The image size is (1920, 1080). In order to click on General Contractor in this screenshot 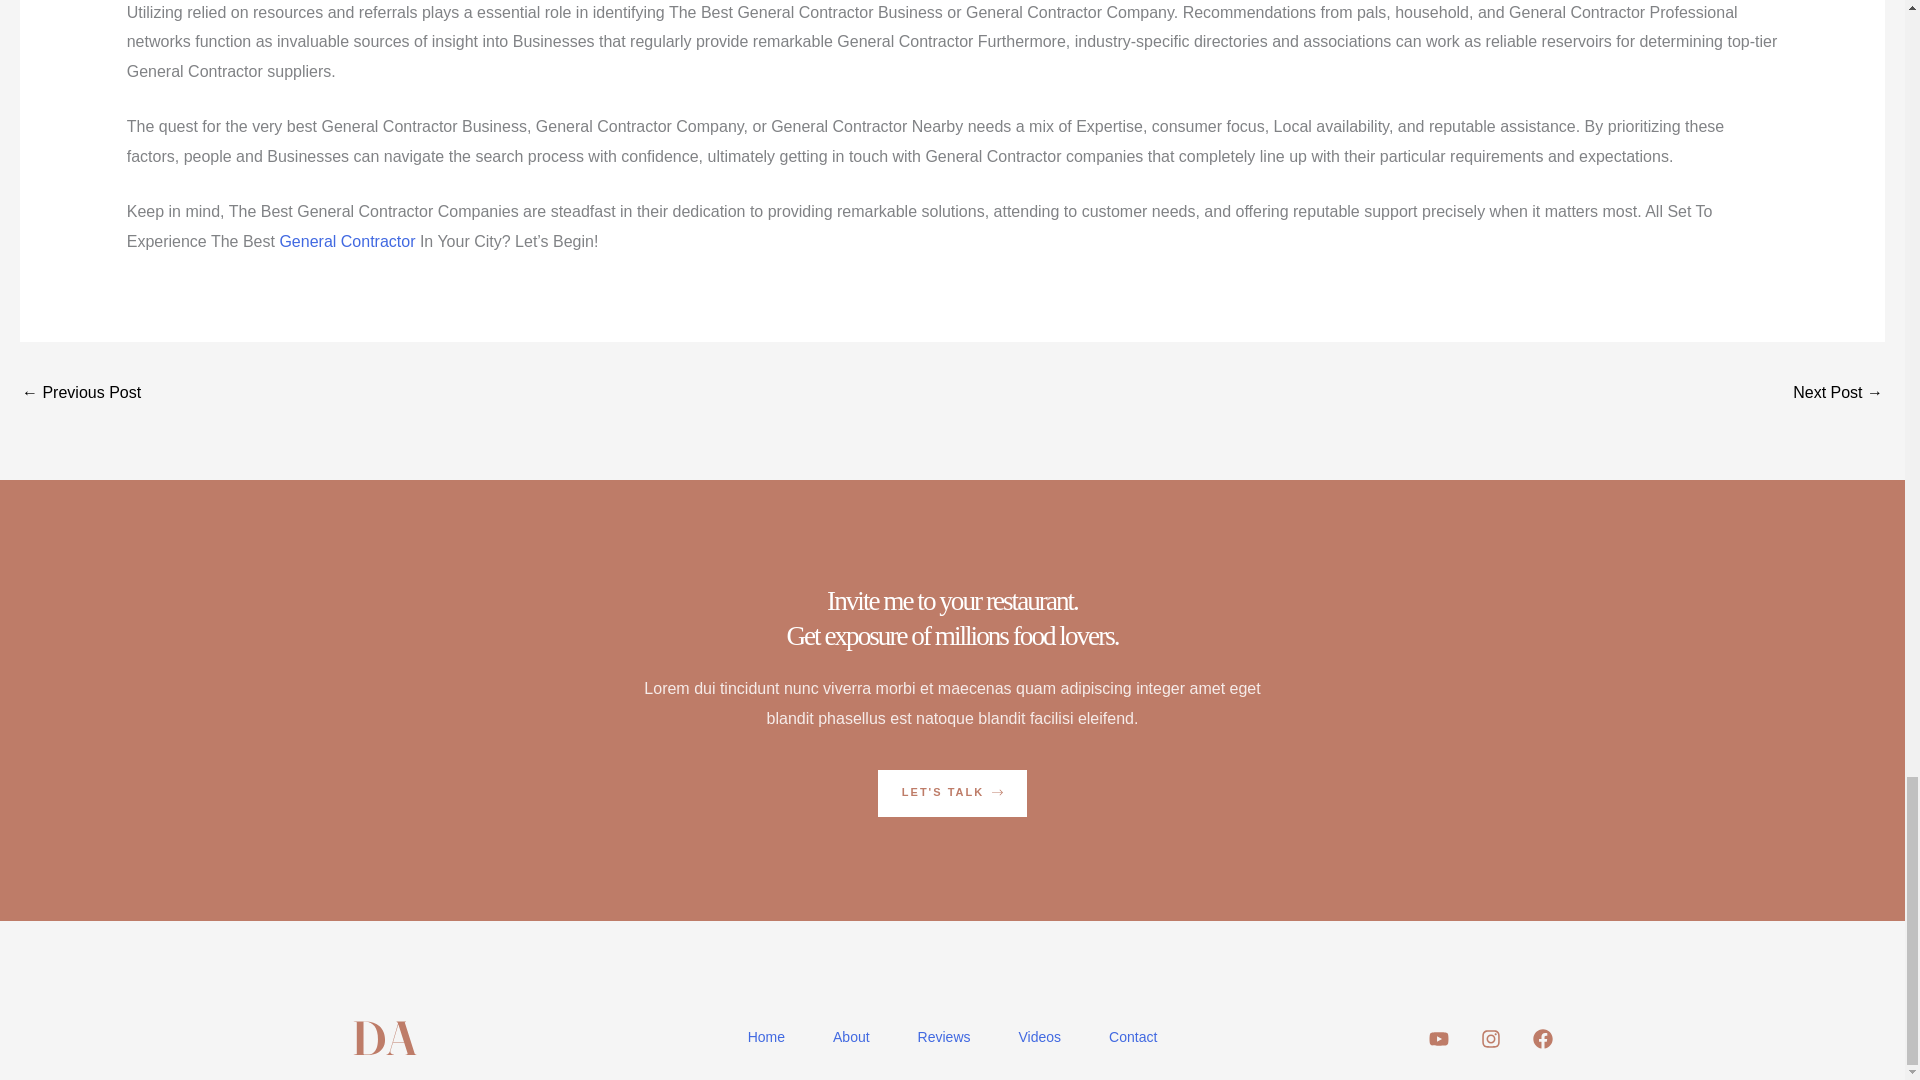, I will do `click(346, 241)`.